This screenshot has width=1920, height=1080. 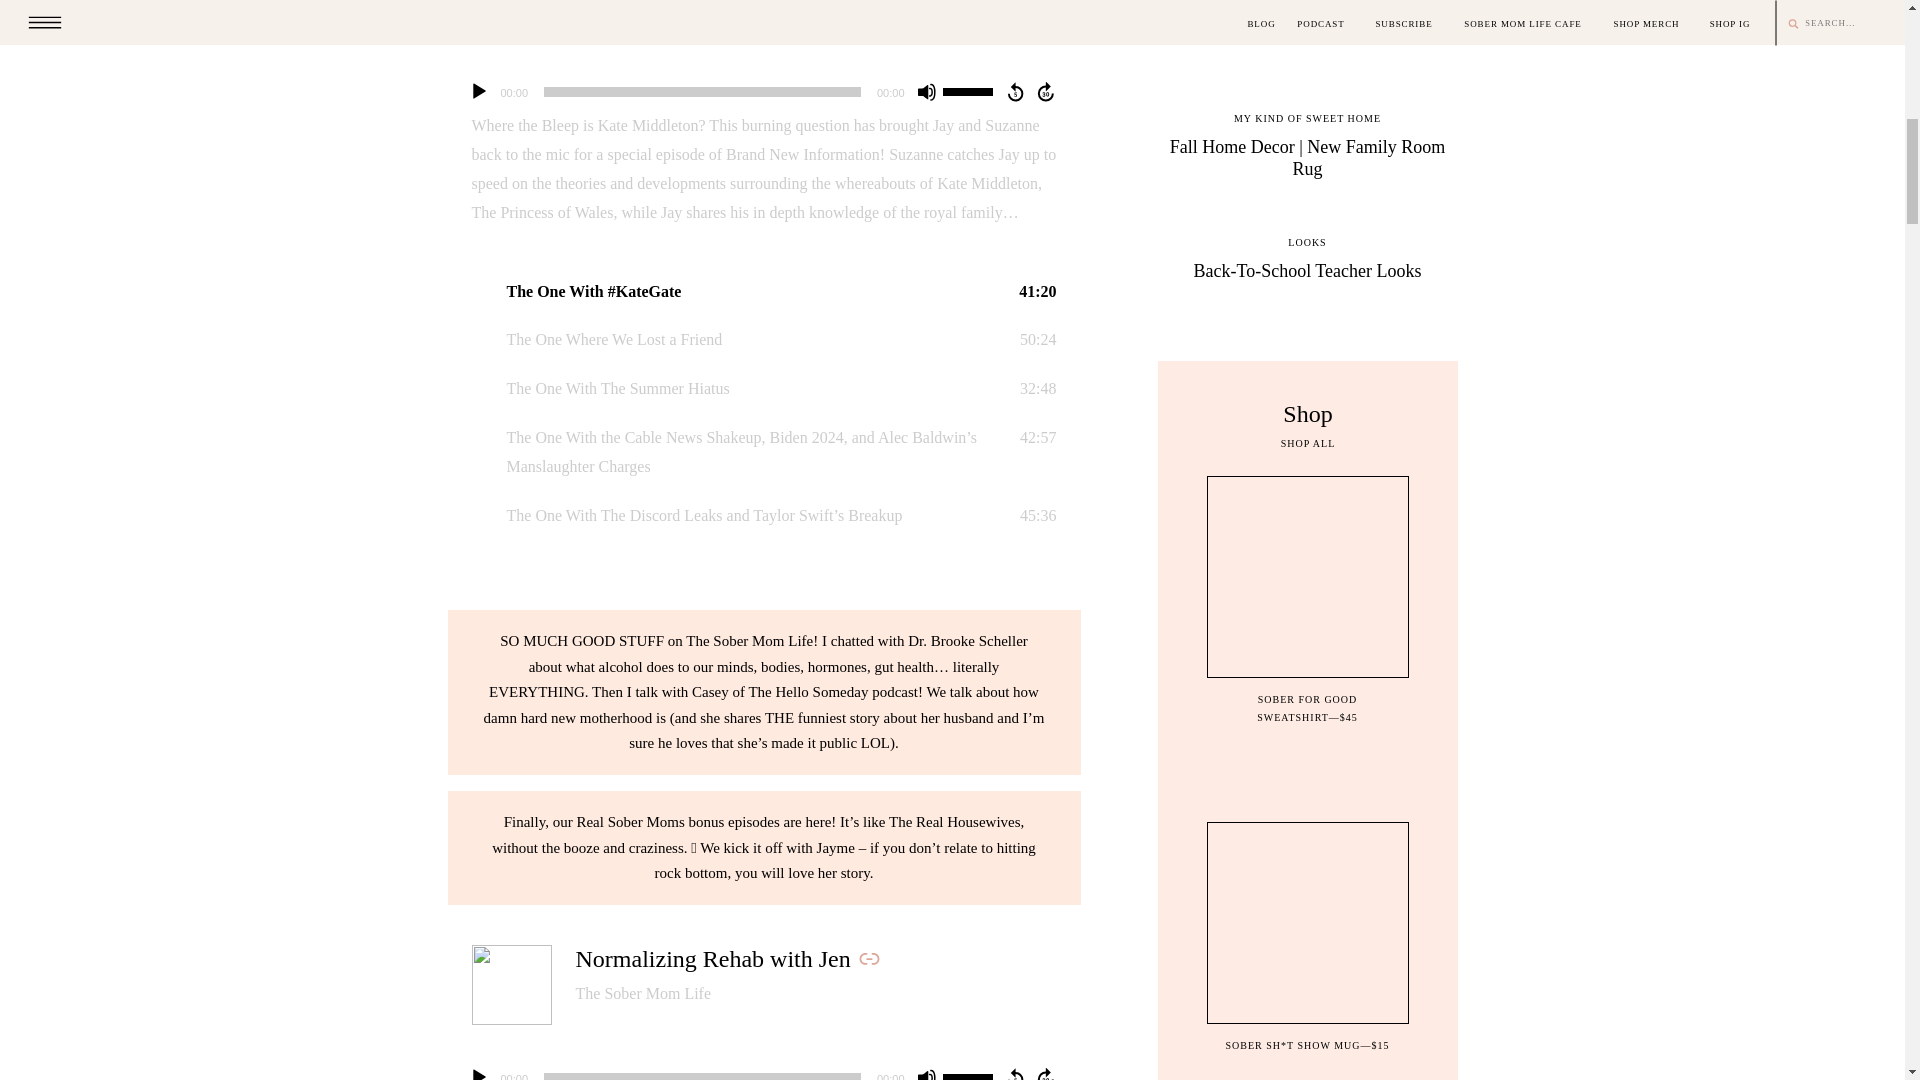 What do you see at coordinates (1014, 1074) in the screenshot?
I see `Jump Back` at bounding box center [1014, 1074].